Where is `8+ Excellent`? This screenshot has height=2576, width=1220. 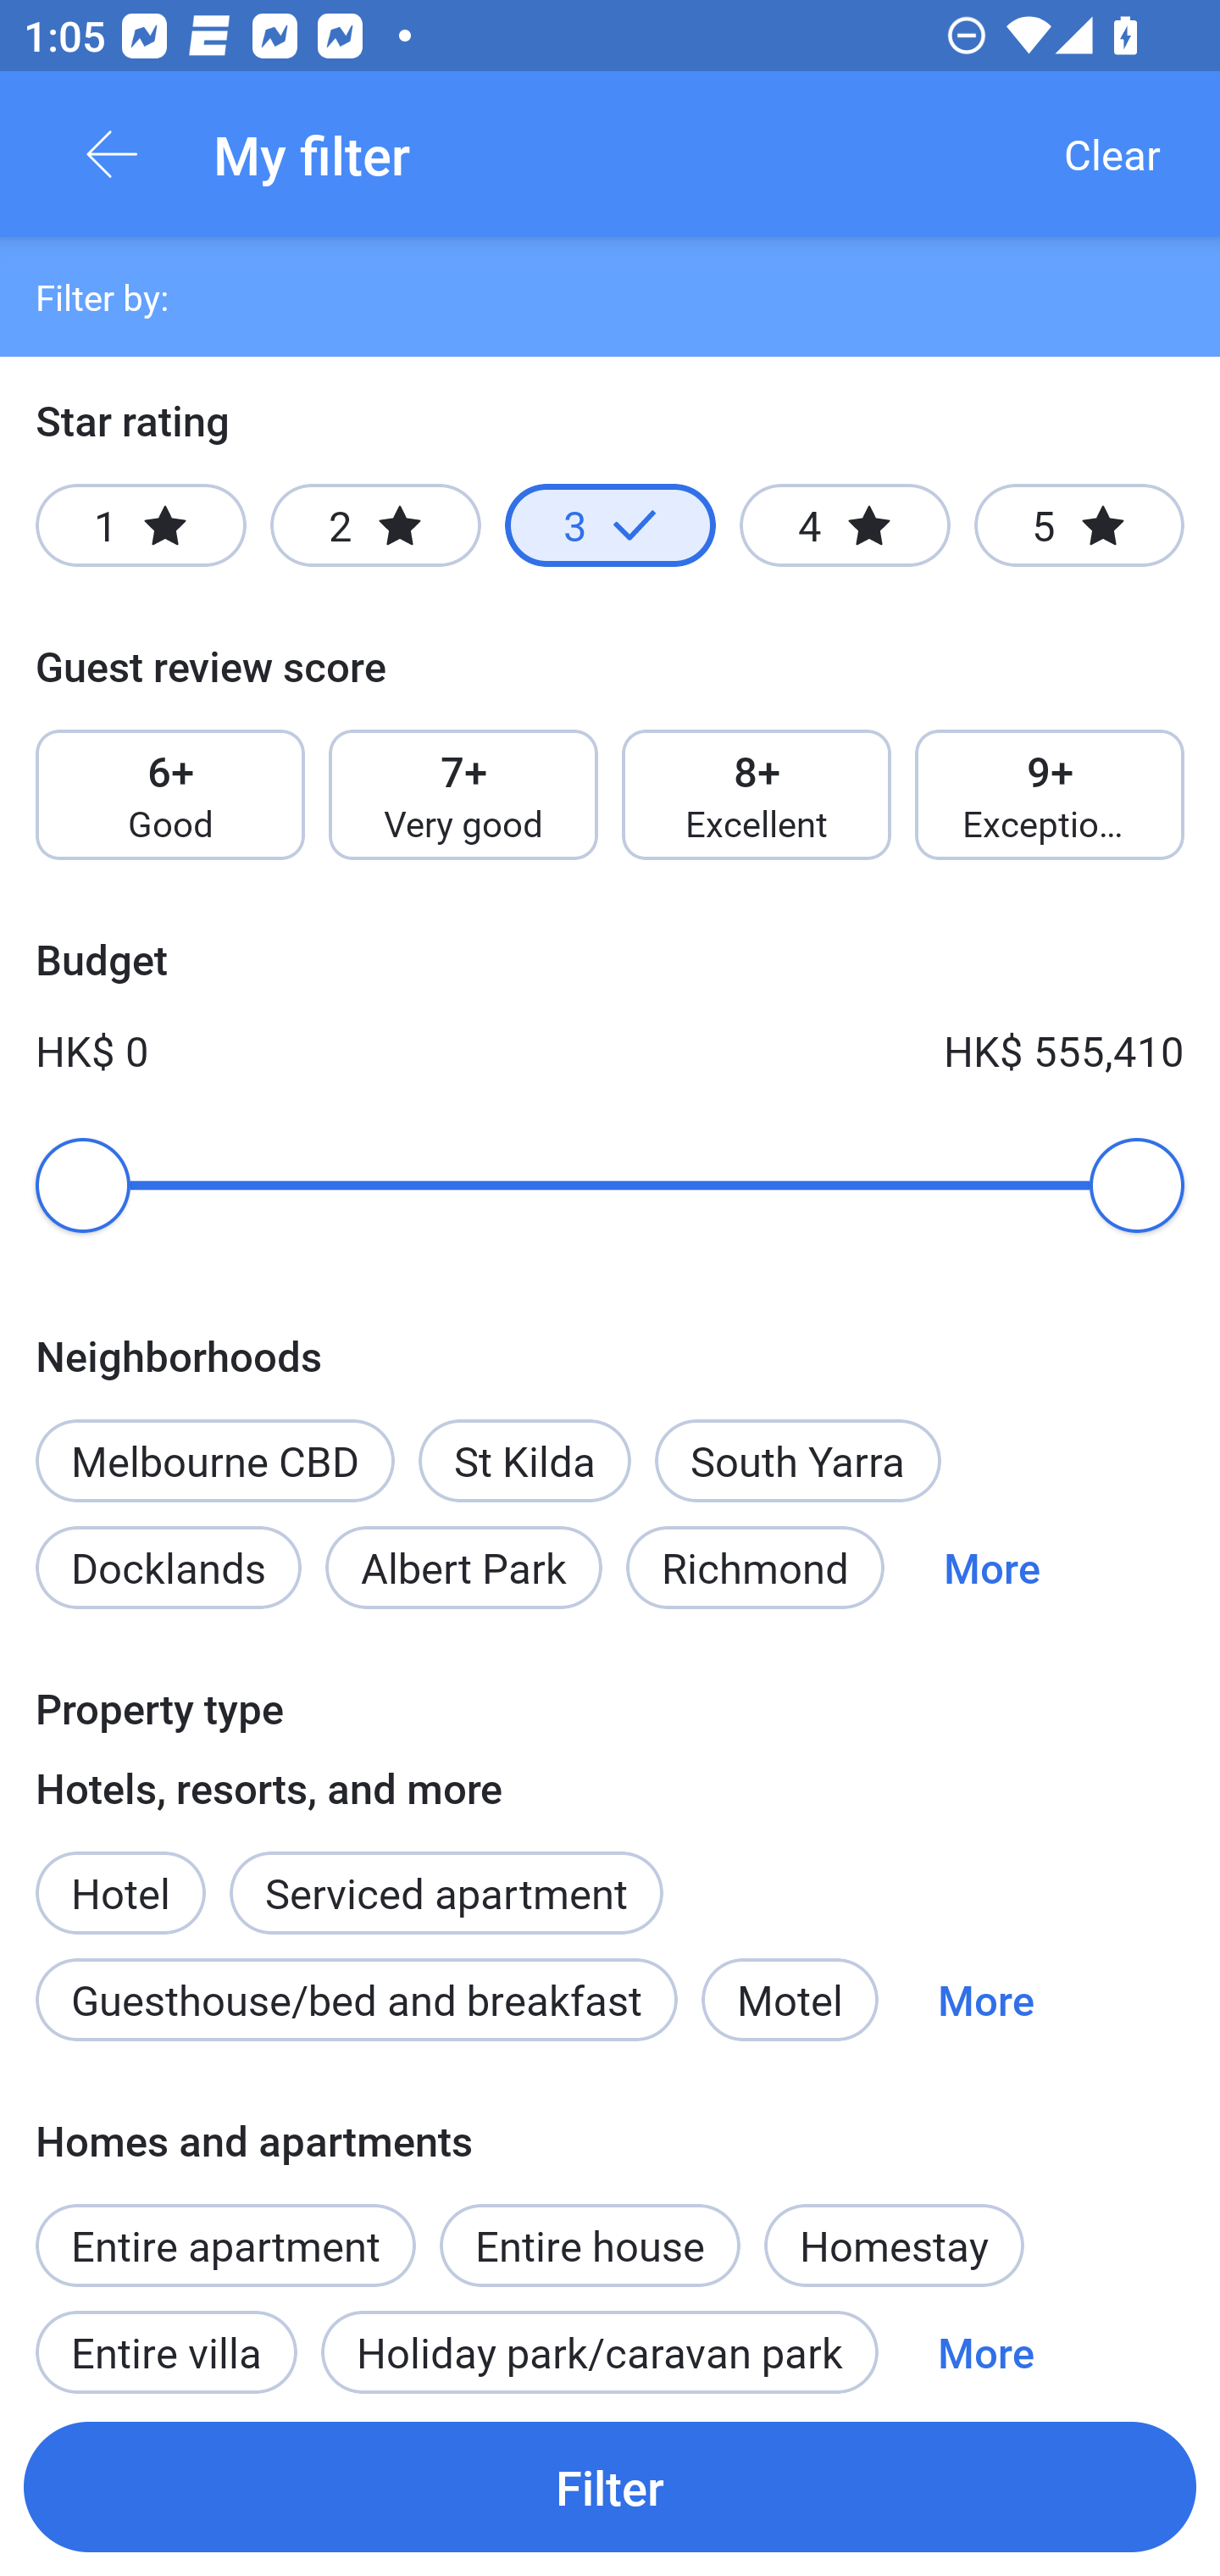 8+ Excellent is located at coordinates (757, 795).